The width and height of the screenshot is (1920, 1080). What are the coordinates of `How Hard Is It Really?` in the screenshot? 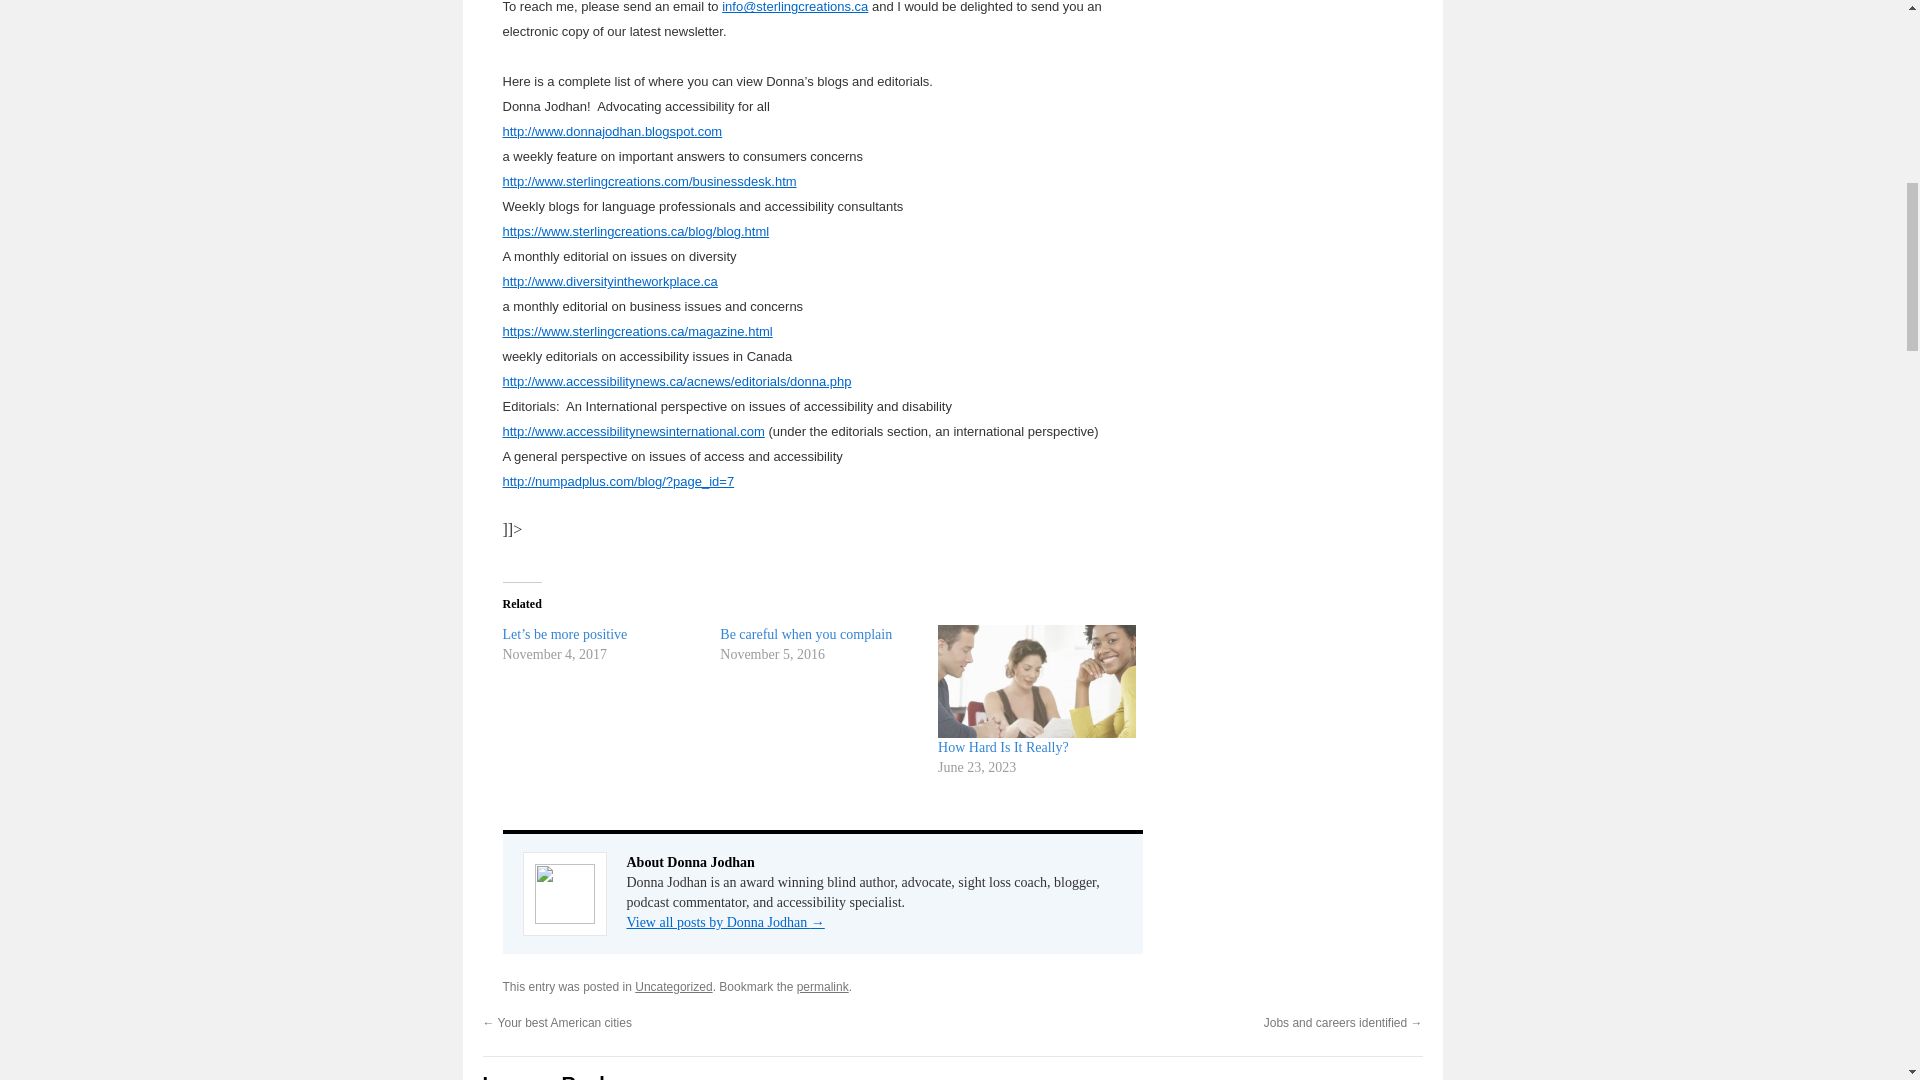 It's located at (1004, 746).